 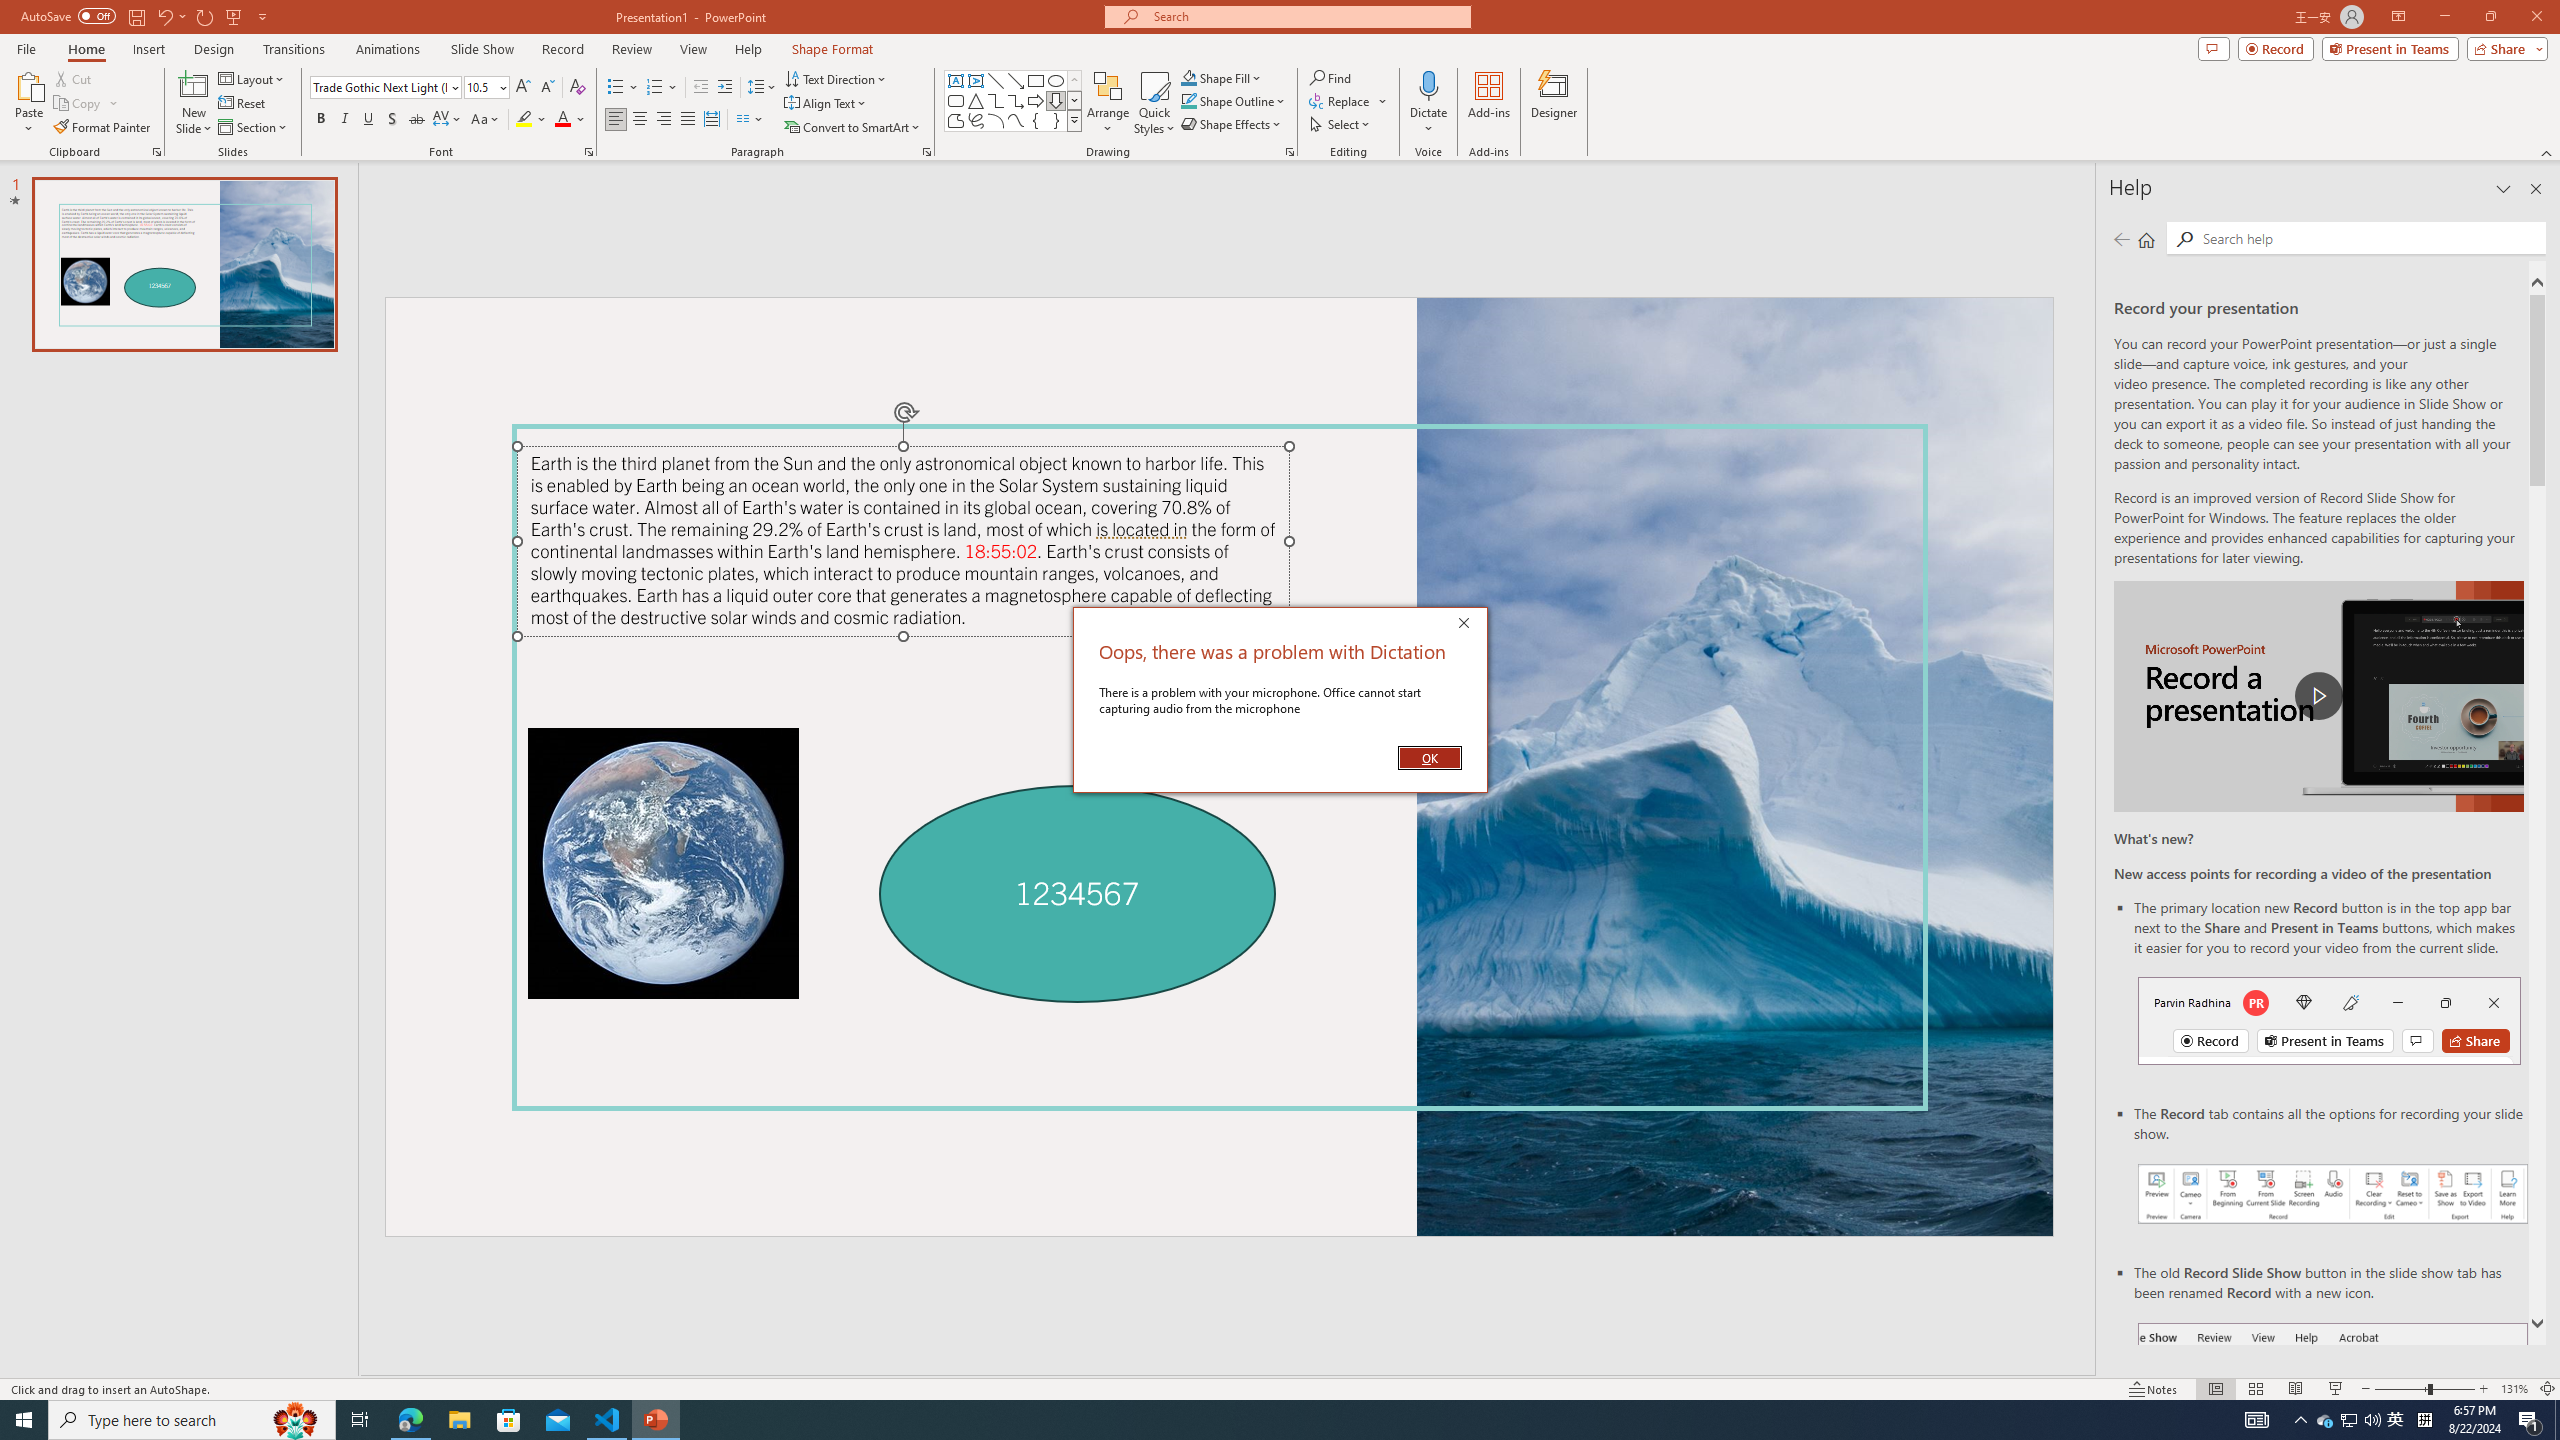 What do you see at coordinates (926, 152) in the screenshot?
I see `Paragraph...` at bounding box center [926, 152].